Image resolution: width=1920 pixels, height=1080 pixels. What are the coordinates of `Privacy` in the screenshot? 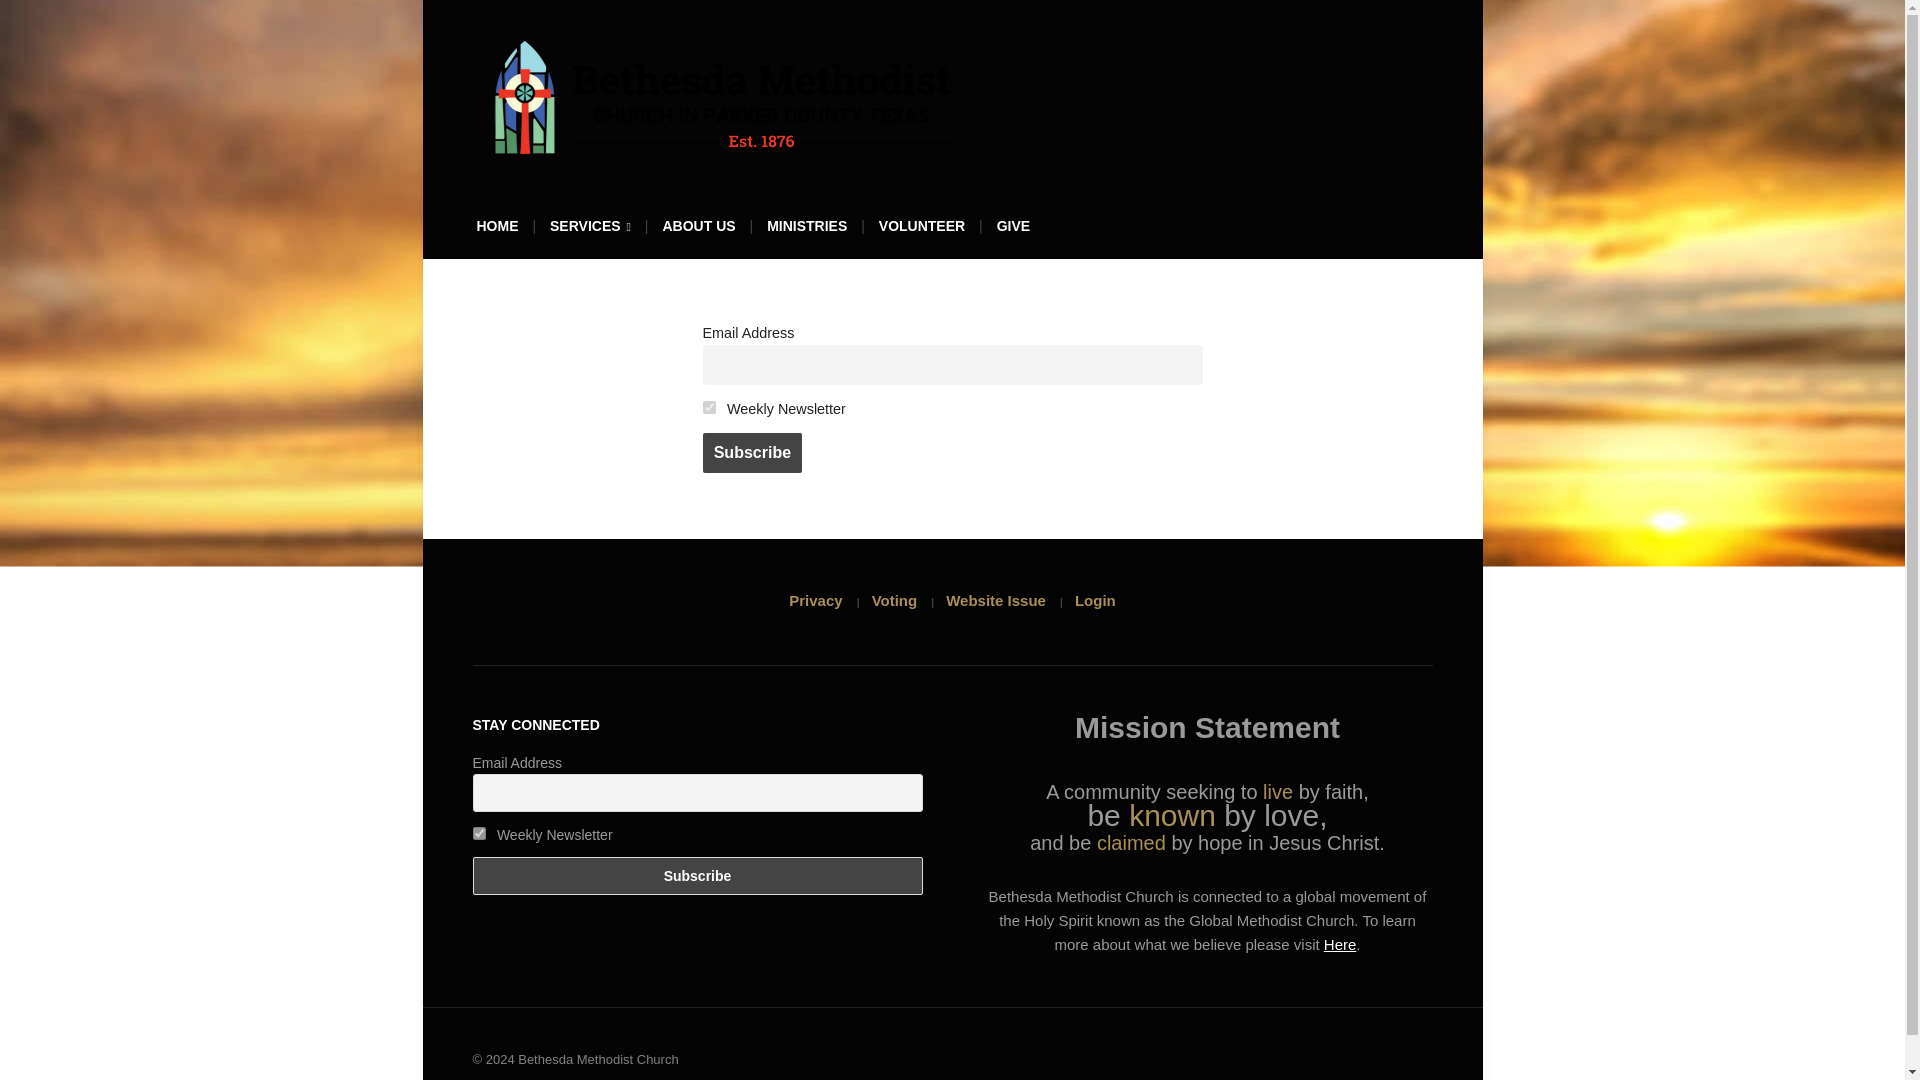 It's located at (816, 600).